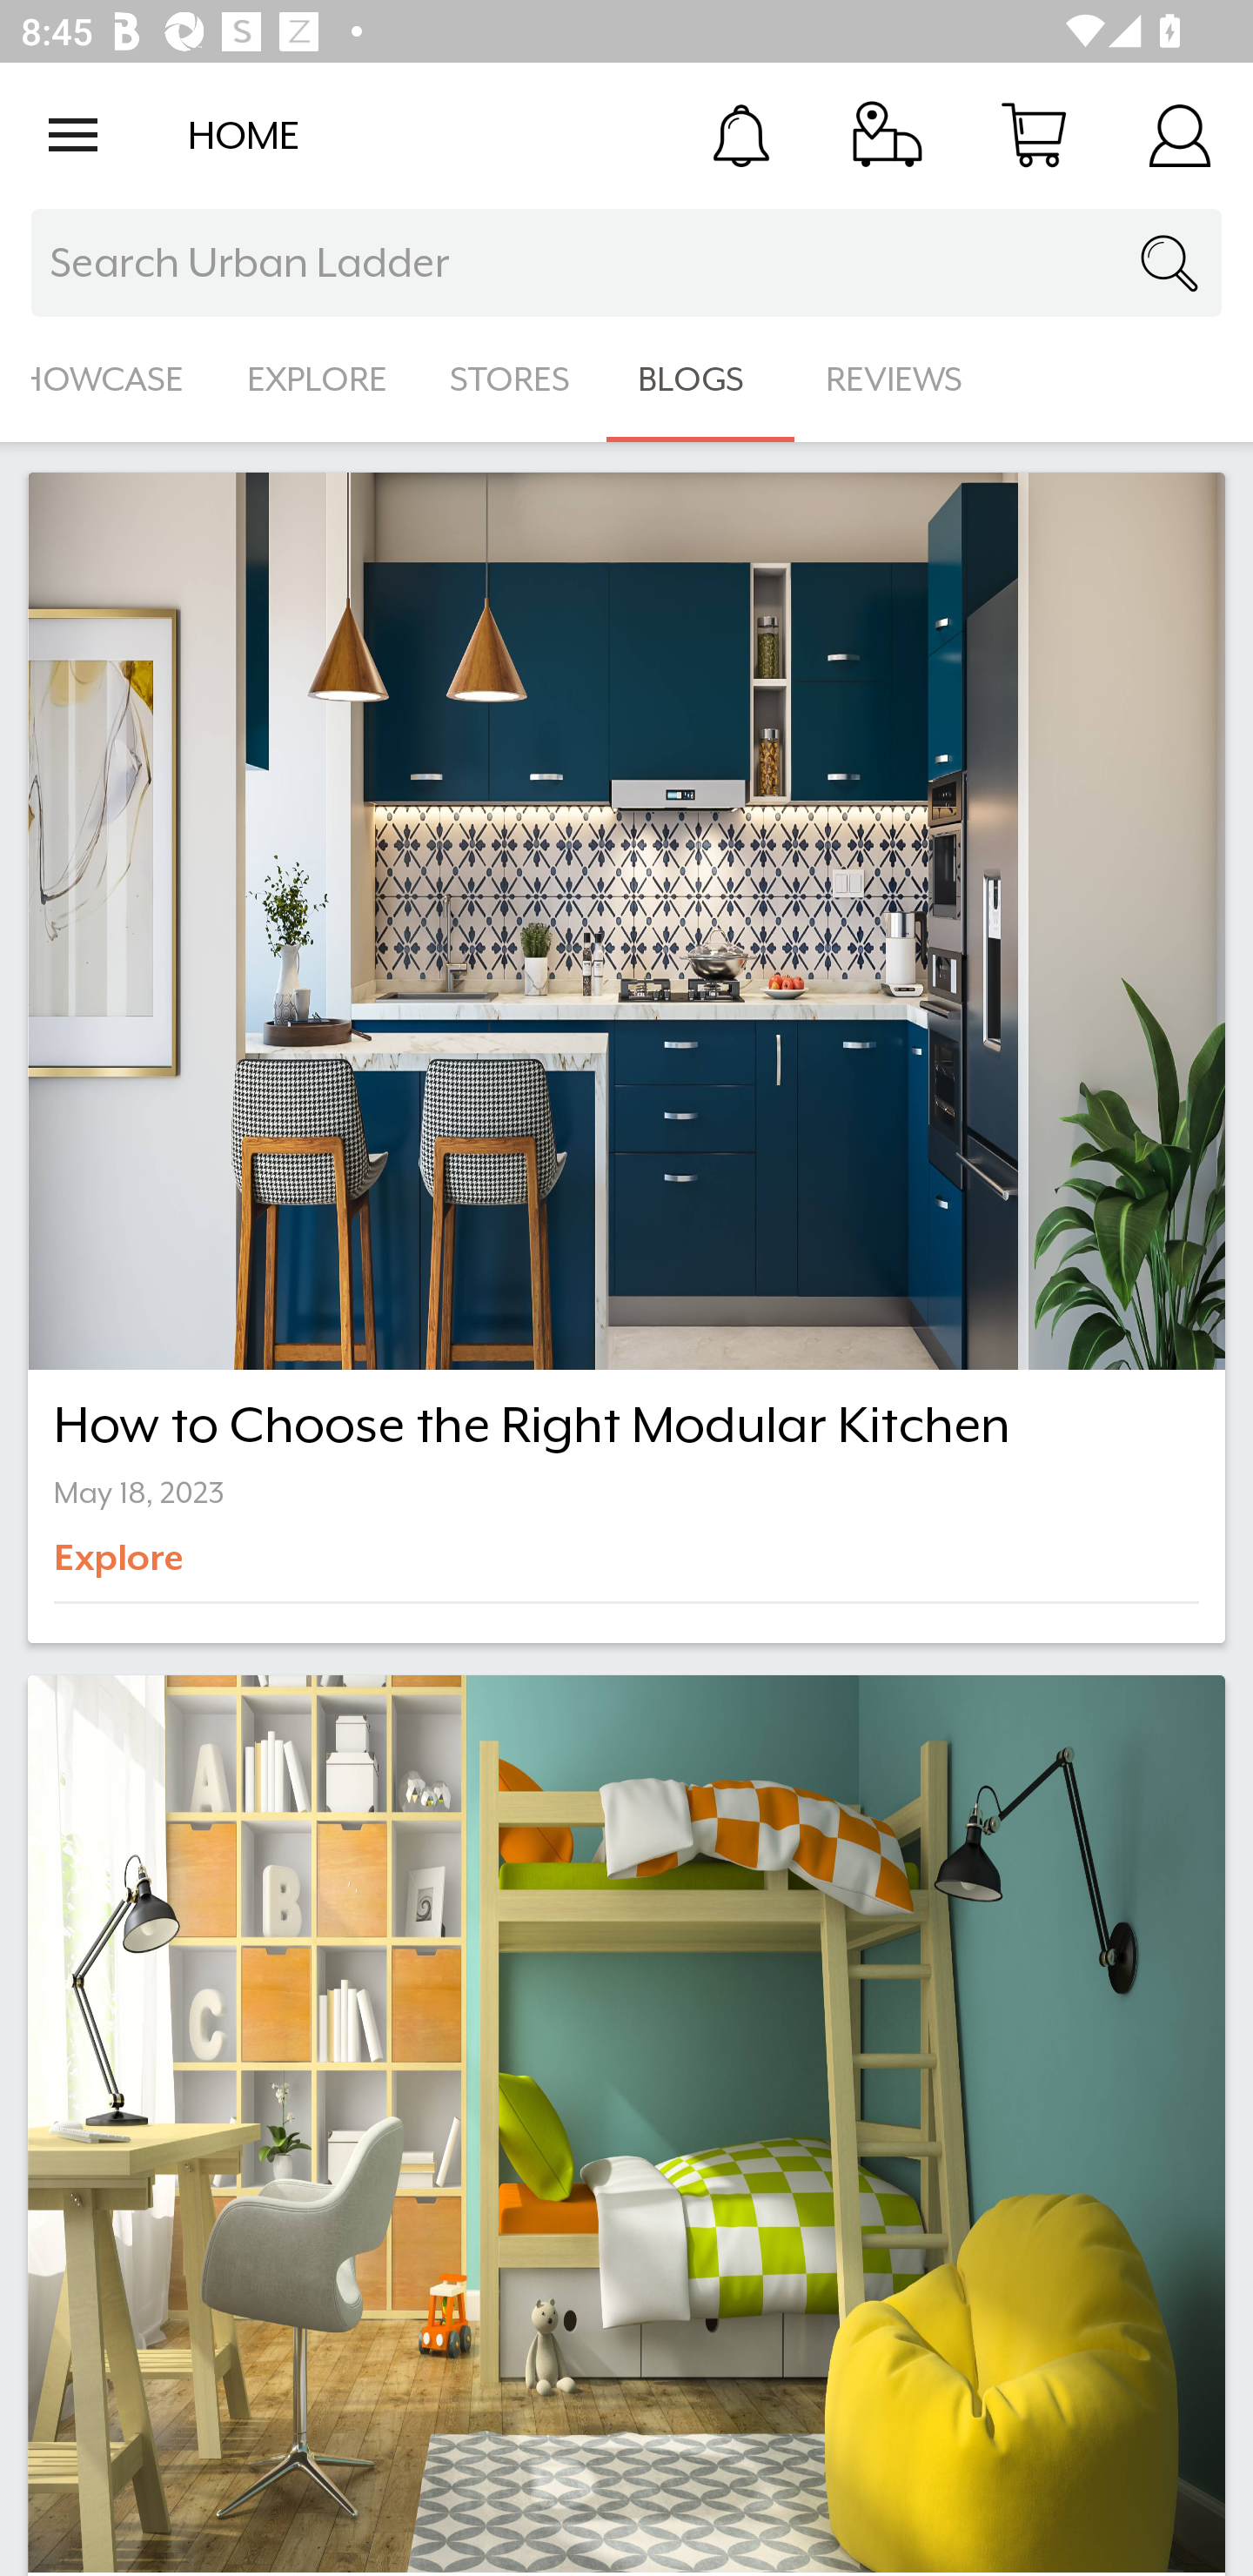 This screenshot has width=1253, height=2576. I want to click on REVIEWS, so click(895, 379).